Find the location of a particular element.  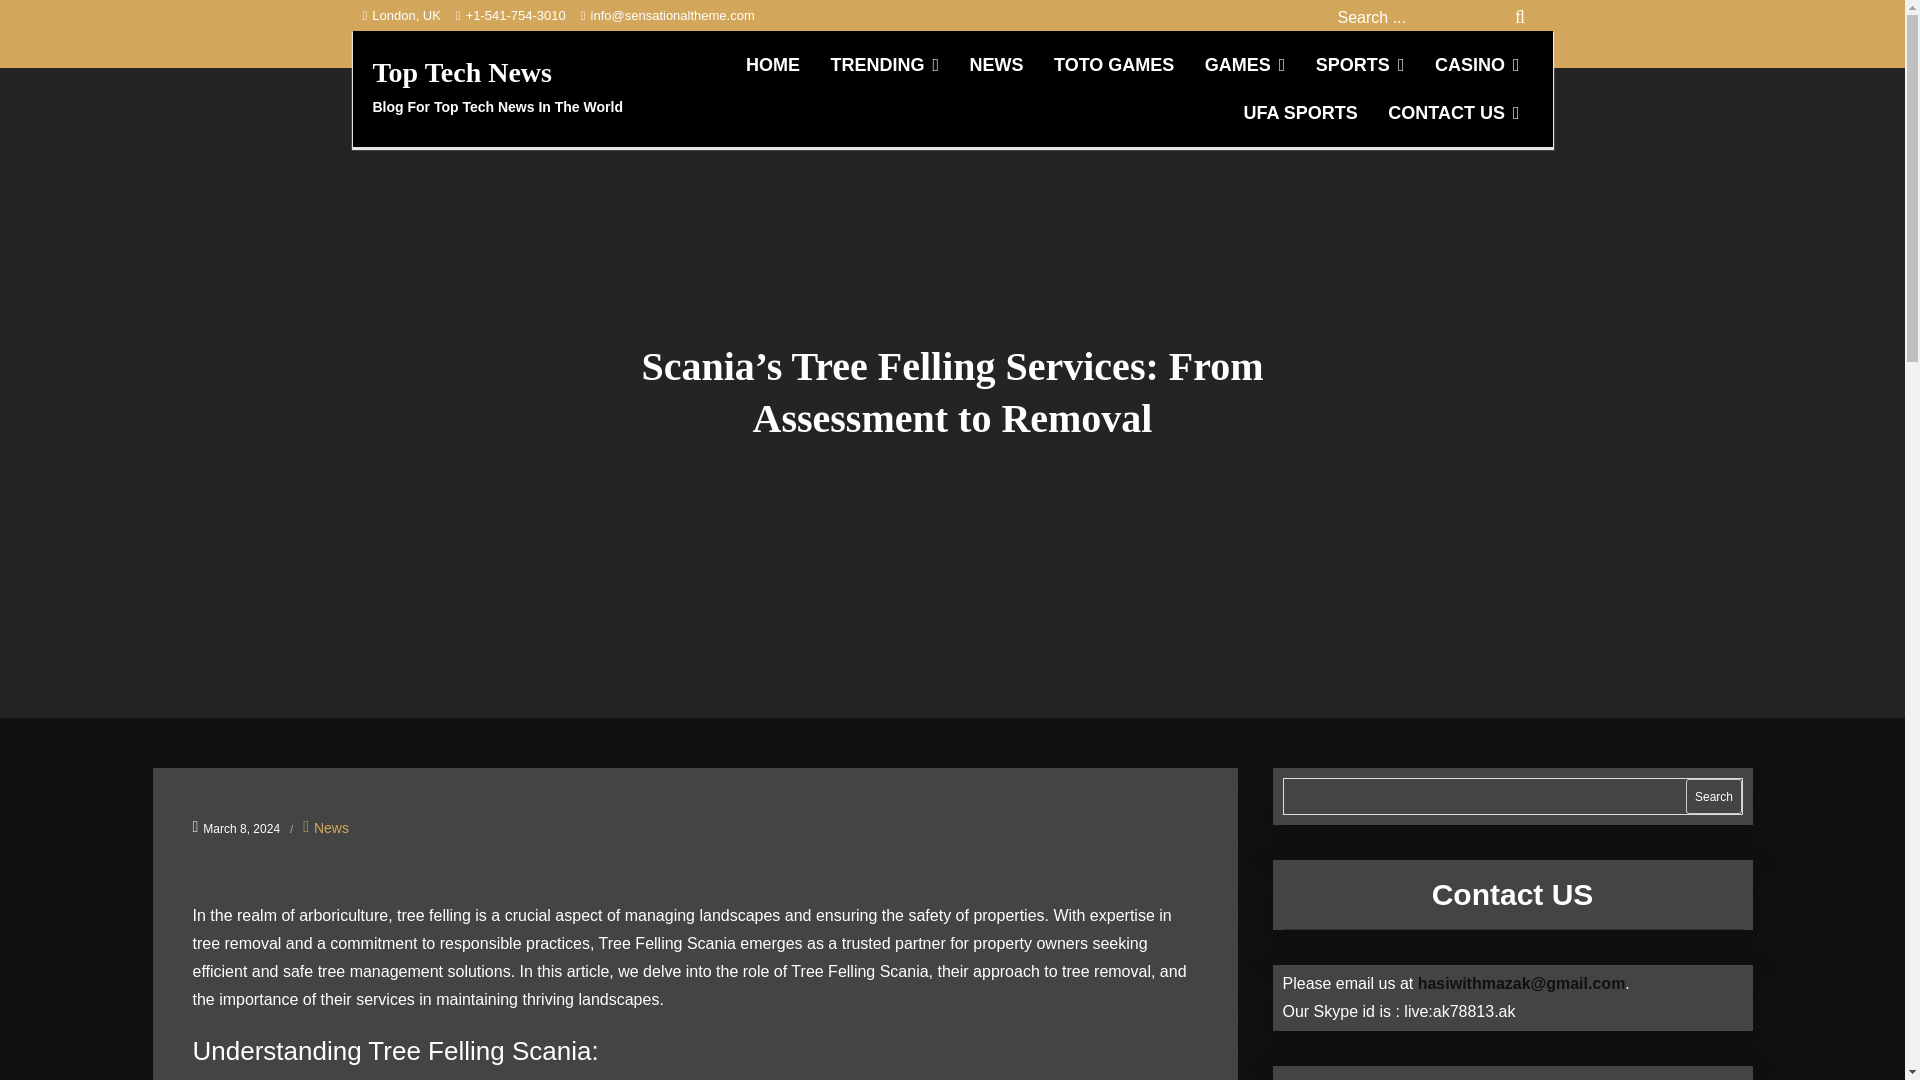

Search is located at coordinates (1520, 20).